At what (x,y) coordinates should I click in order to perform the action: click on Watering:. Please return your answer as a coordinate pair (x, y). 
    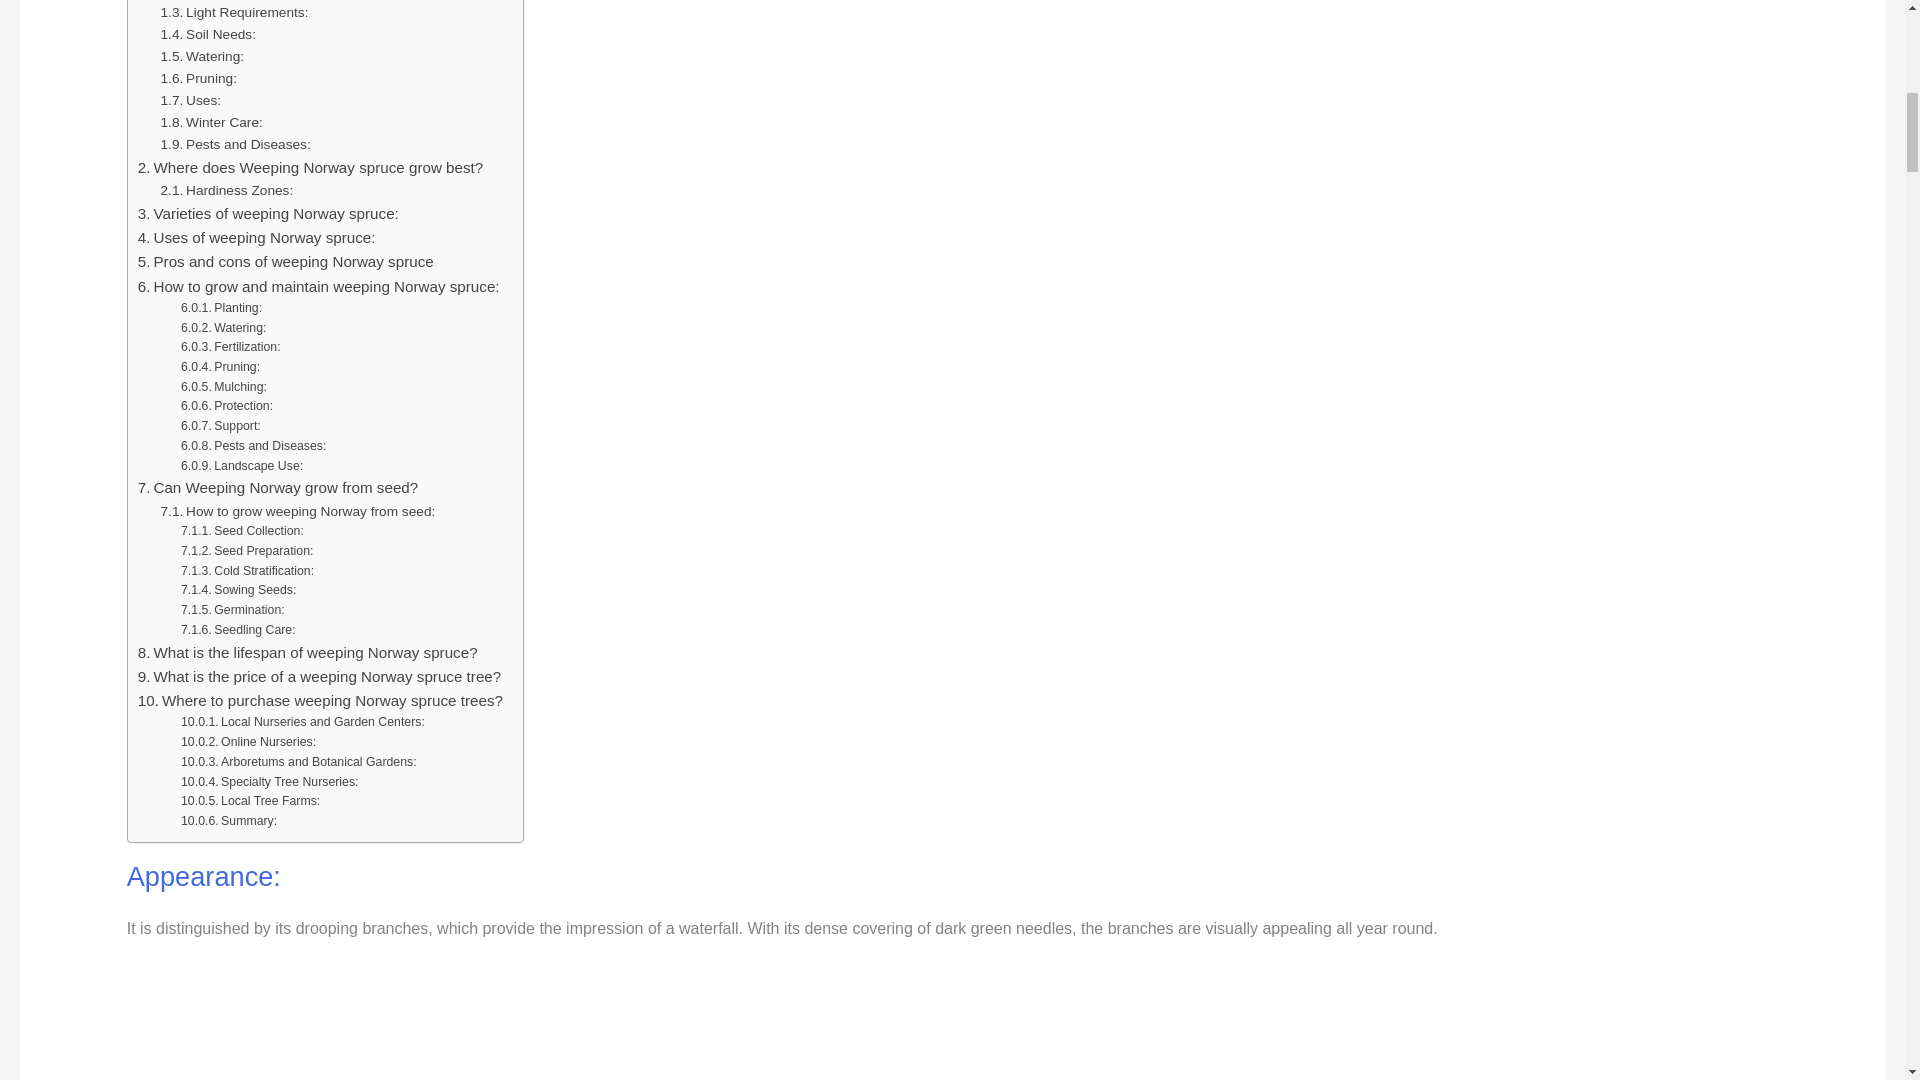
    Looking at the image, I should click on (203, 57).